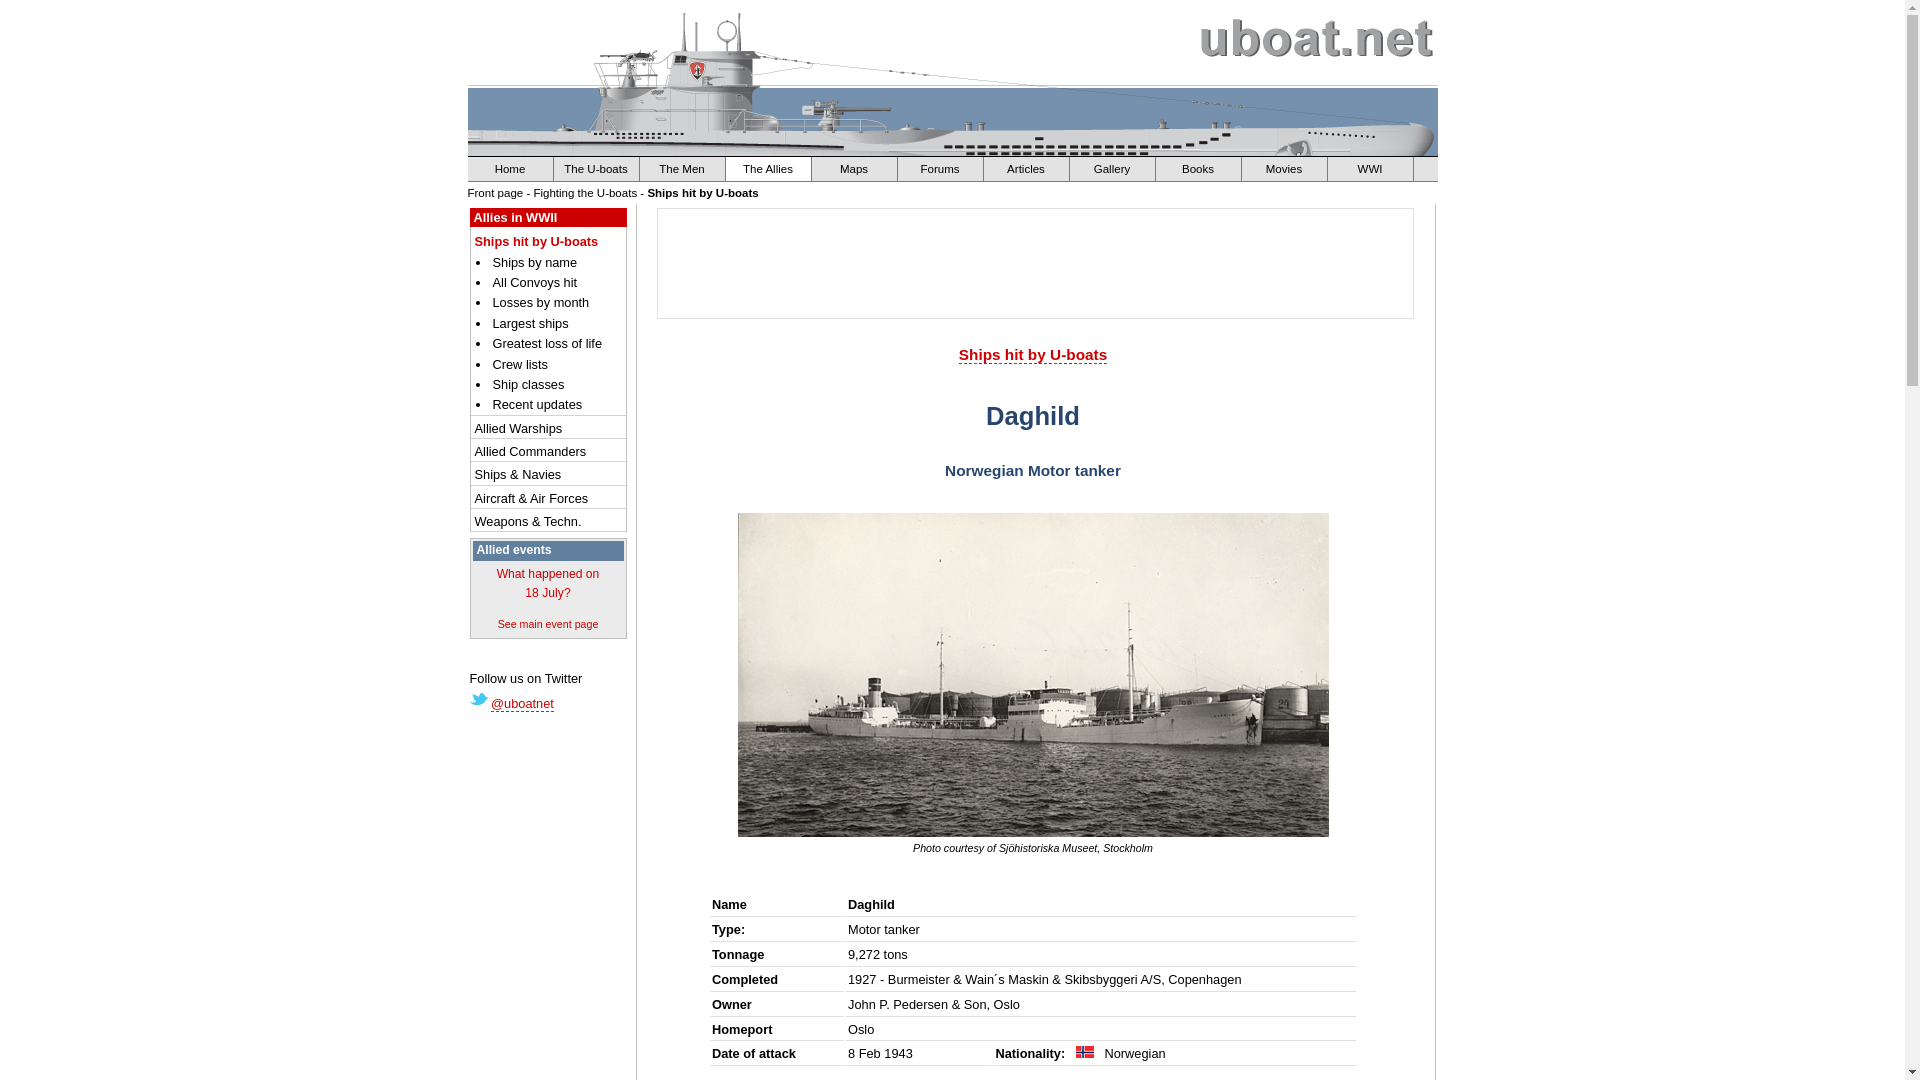  What do you see at coordinates (1370, 168) in the screenshot?
I see `World War One` at bounding box center [1370, 168].